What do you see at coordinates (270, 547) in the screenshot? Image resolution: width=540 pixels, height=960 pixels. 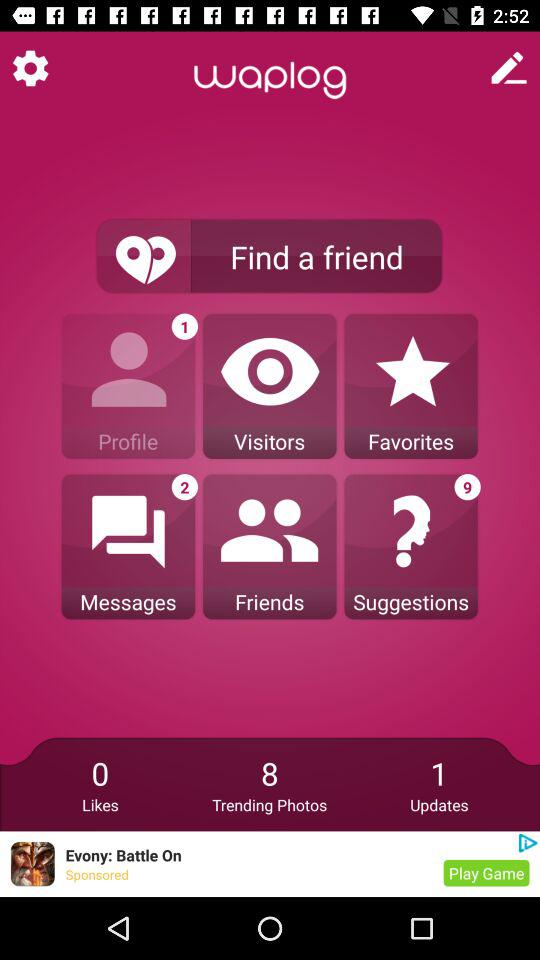 I see `select friends` at bounding box center [270, 547].